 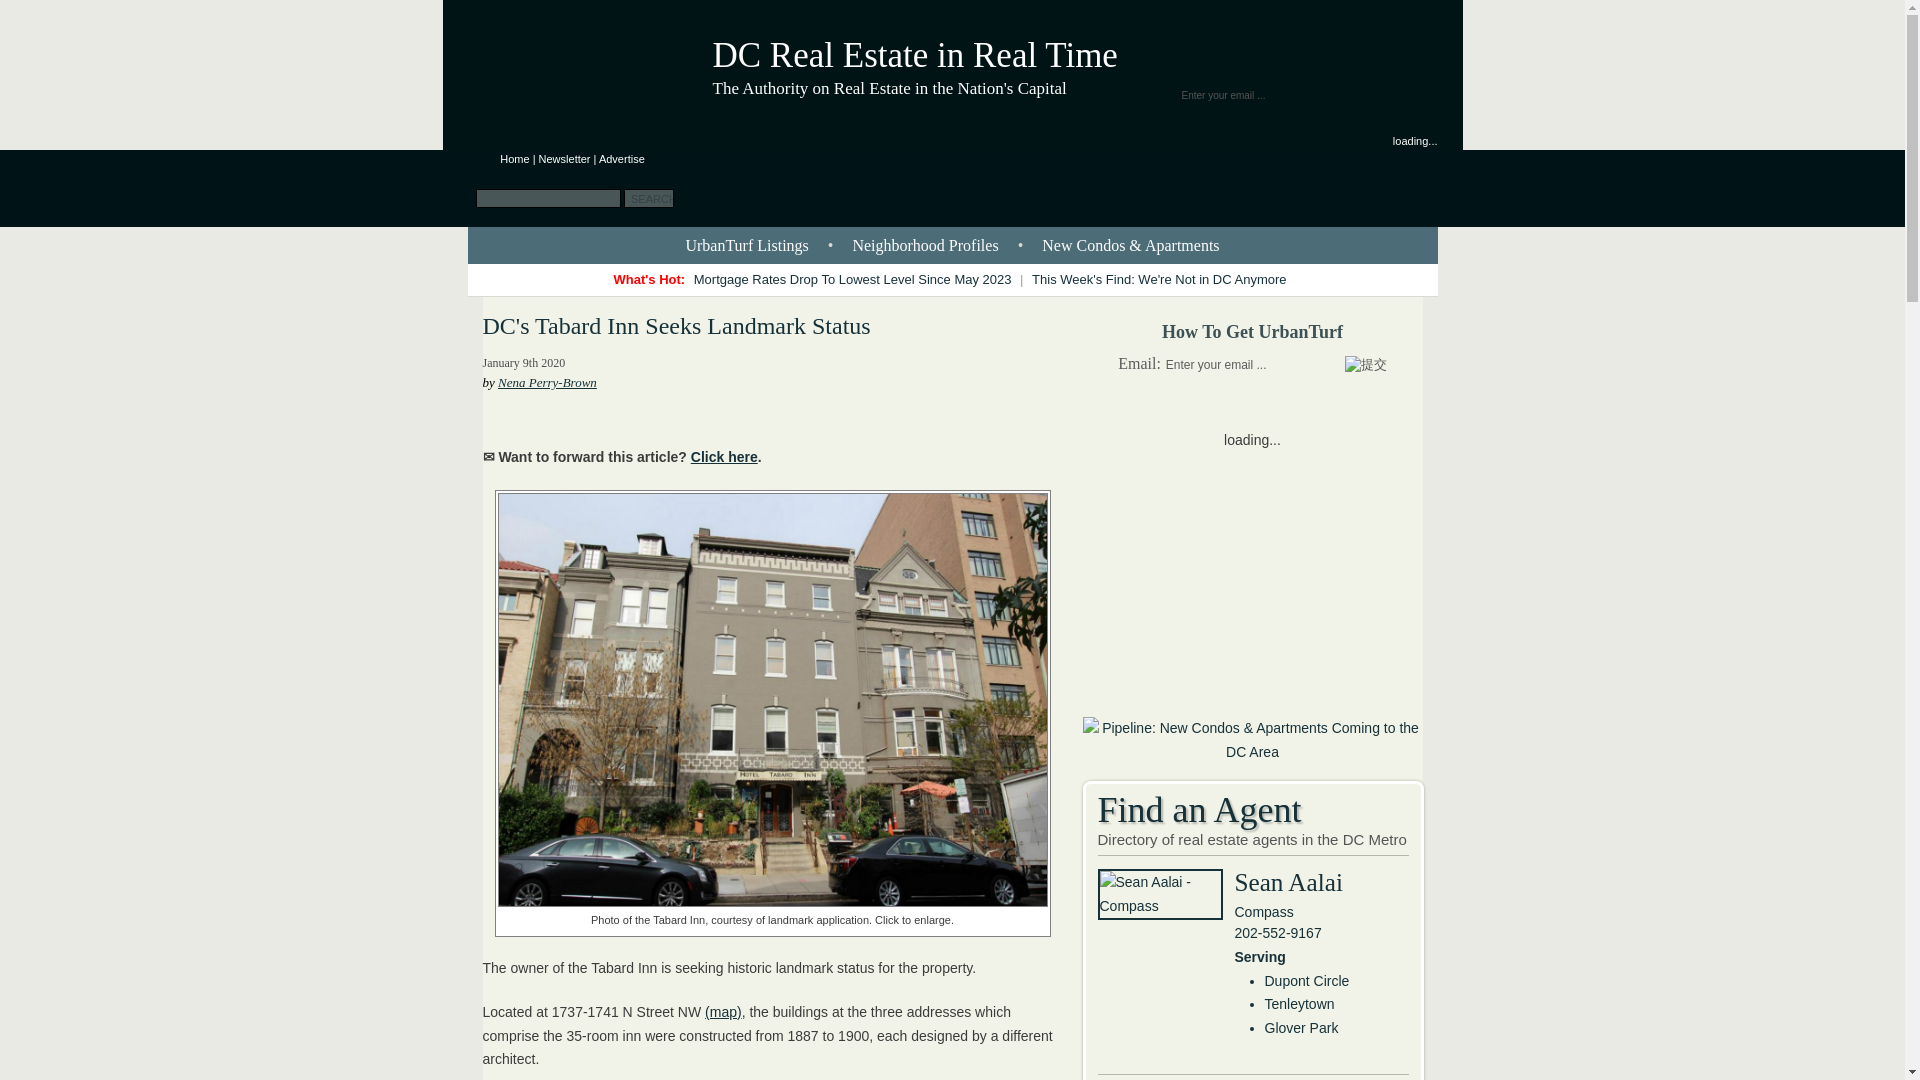 I want to click on Neighborhood Profiles, so click(x=925, y=244).